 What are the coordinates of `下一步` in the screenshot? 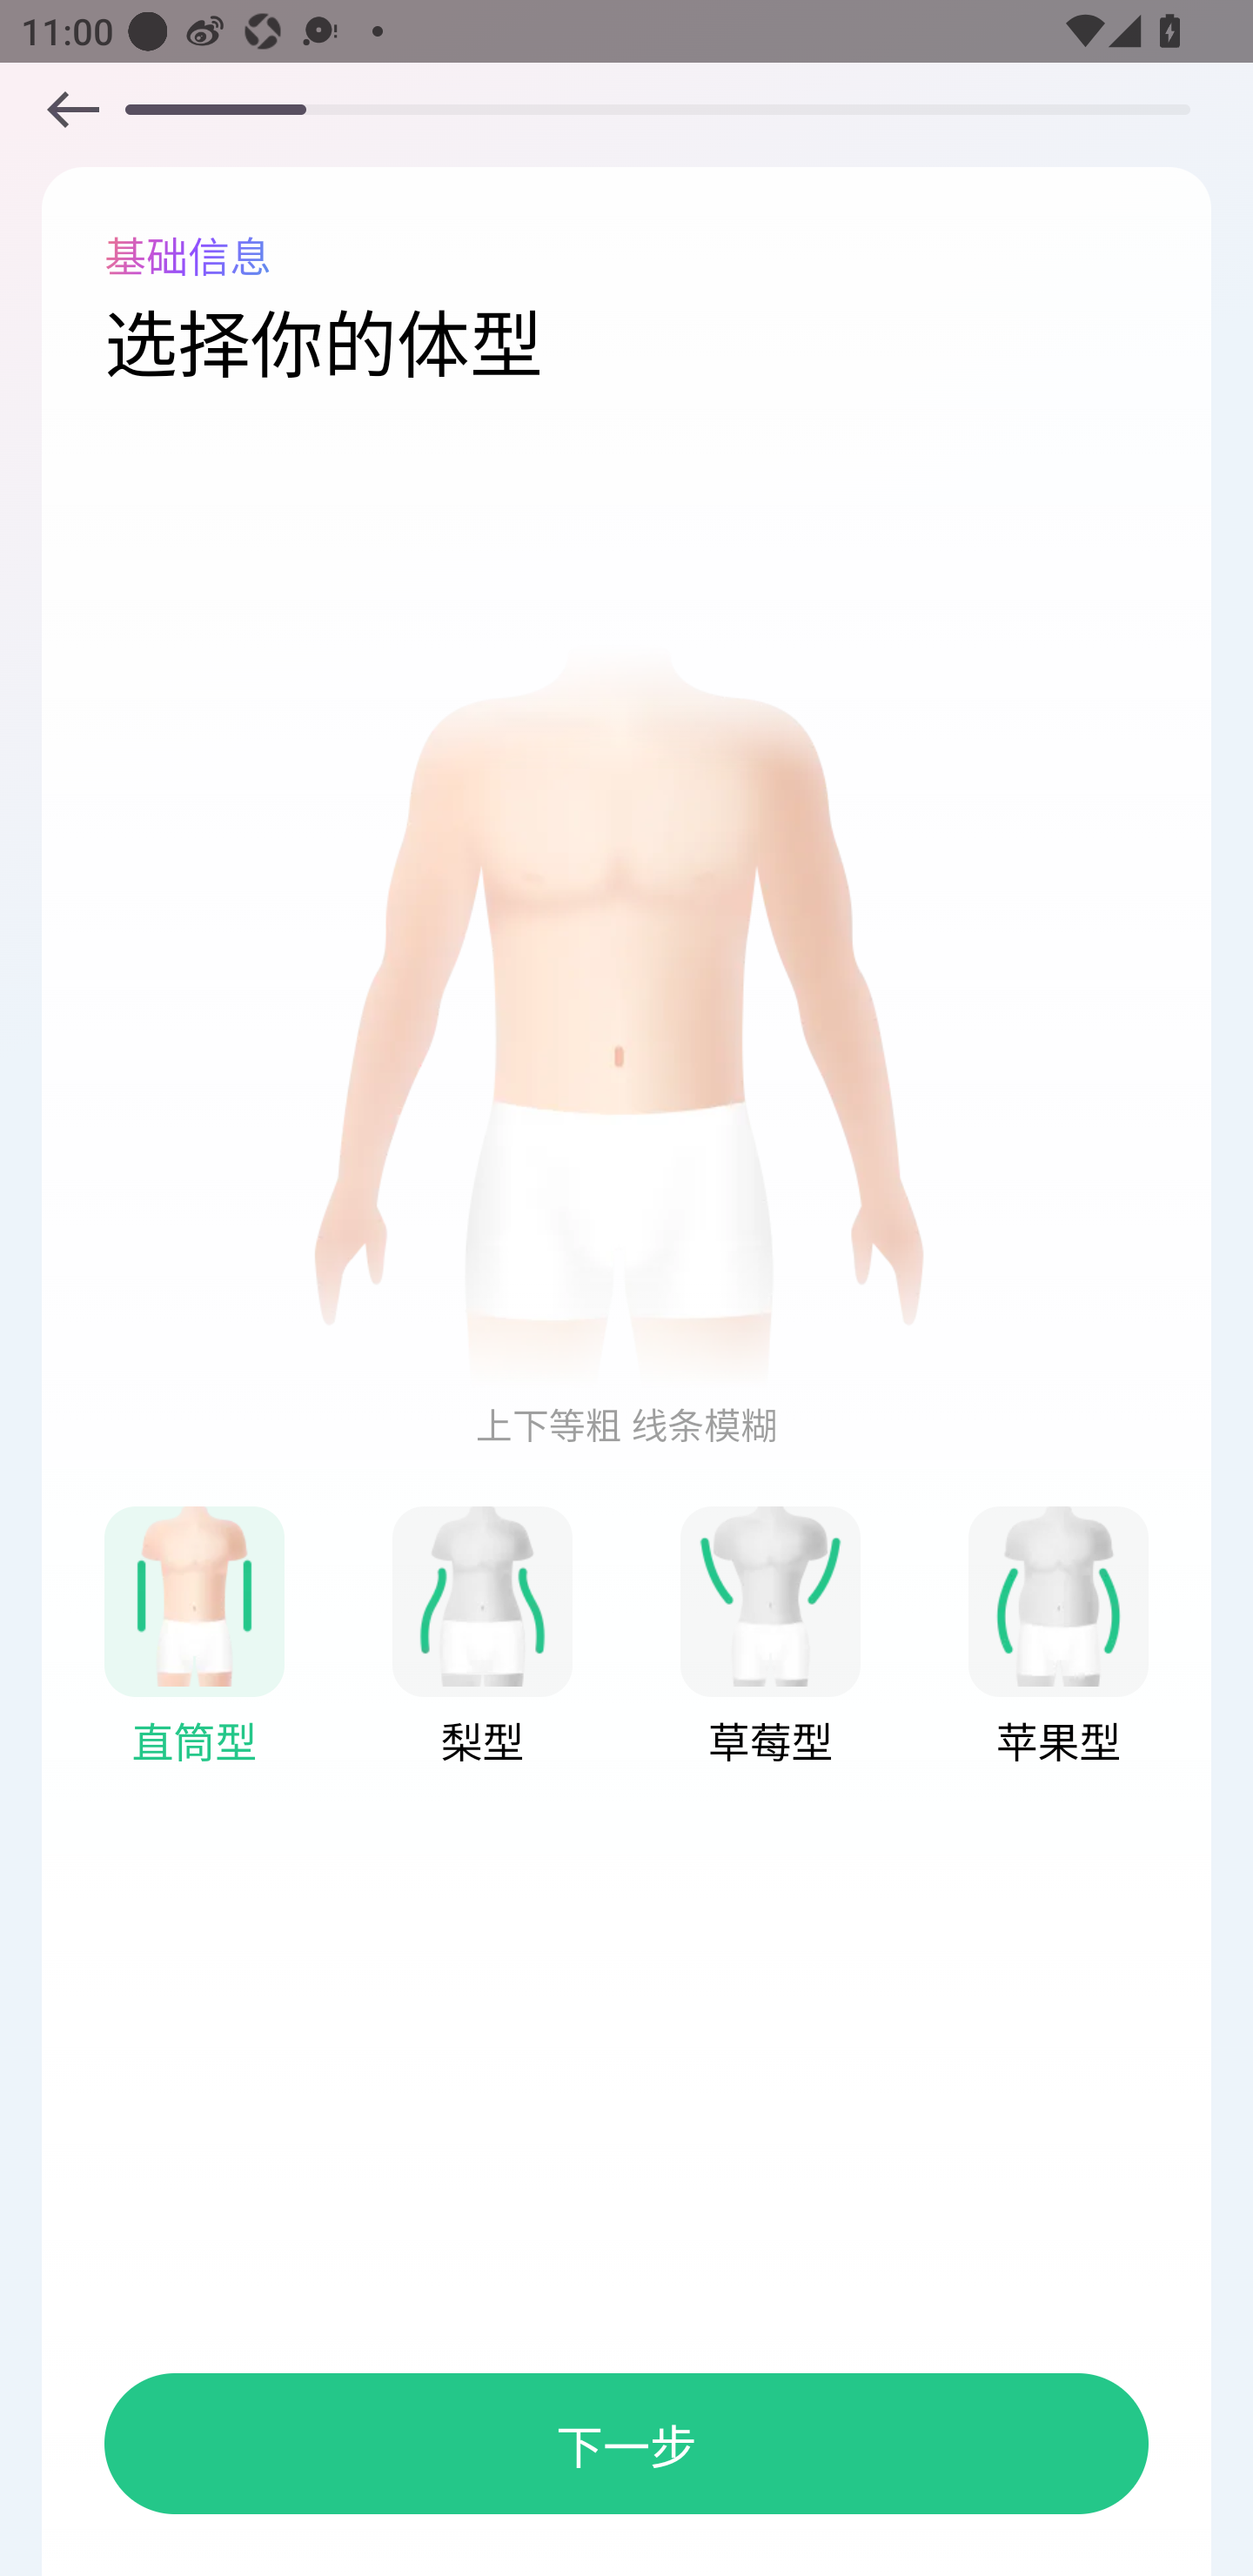 It's located at (626, 2443).